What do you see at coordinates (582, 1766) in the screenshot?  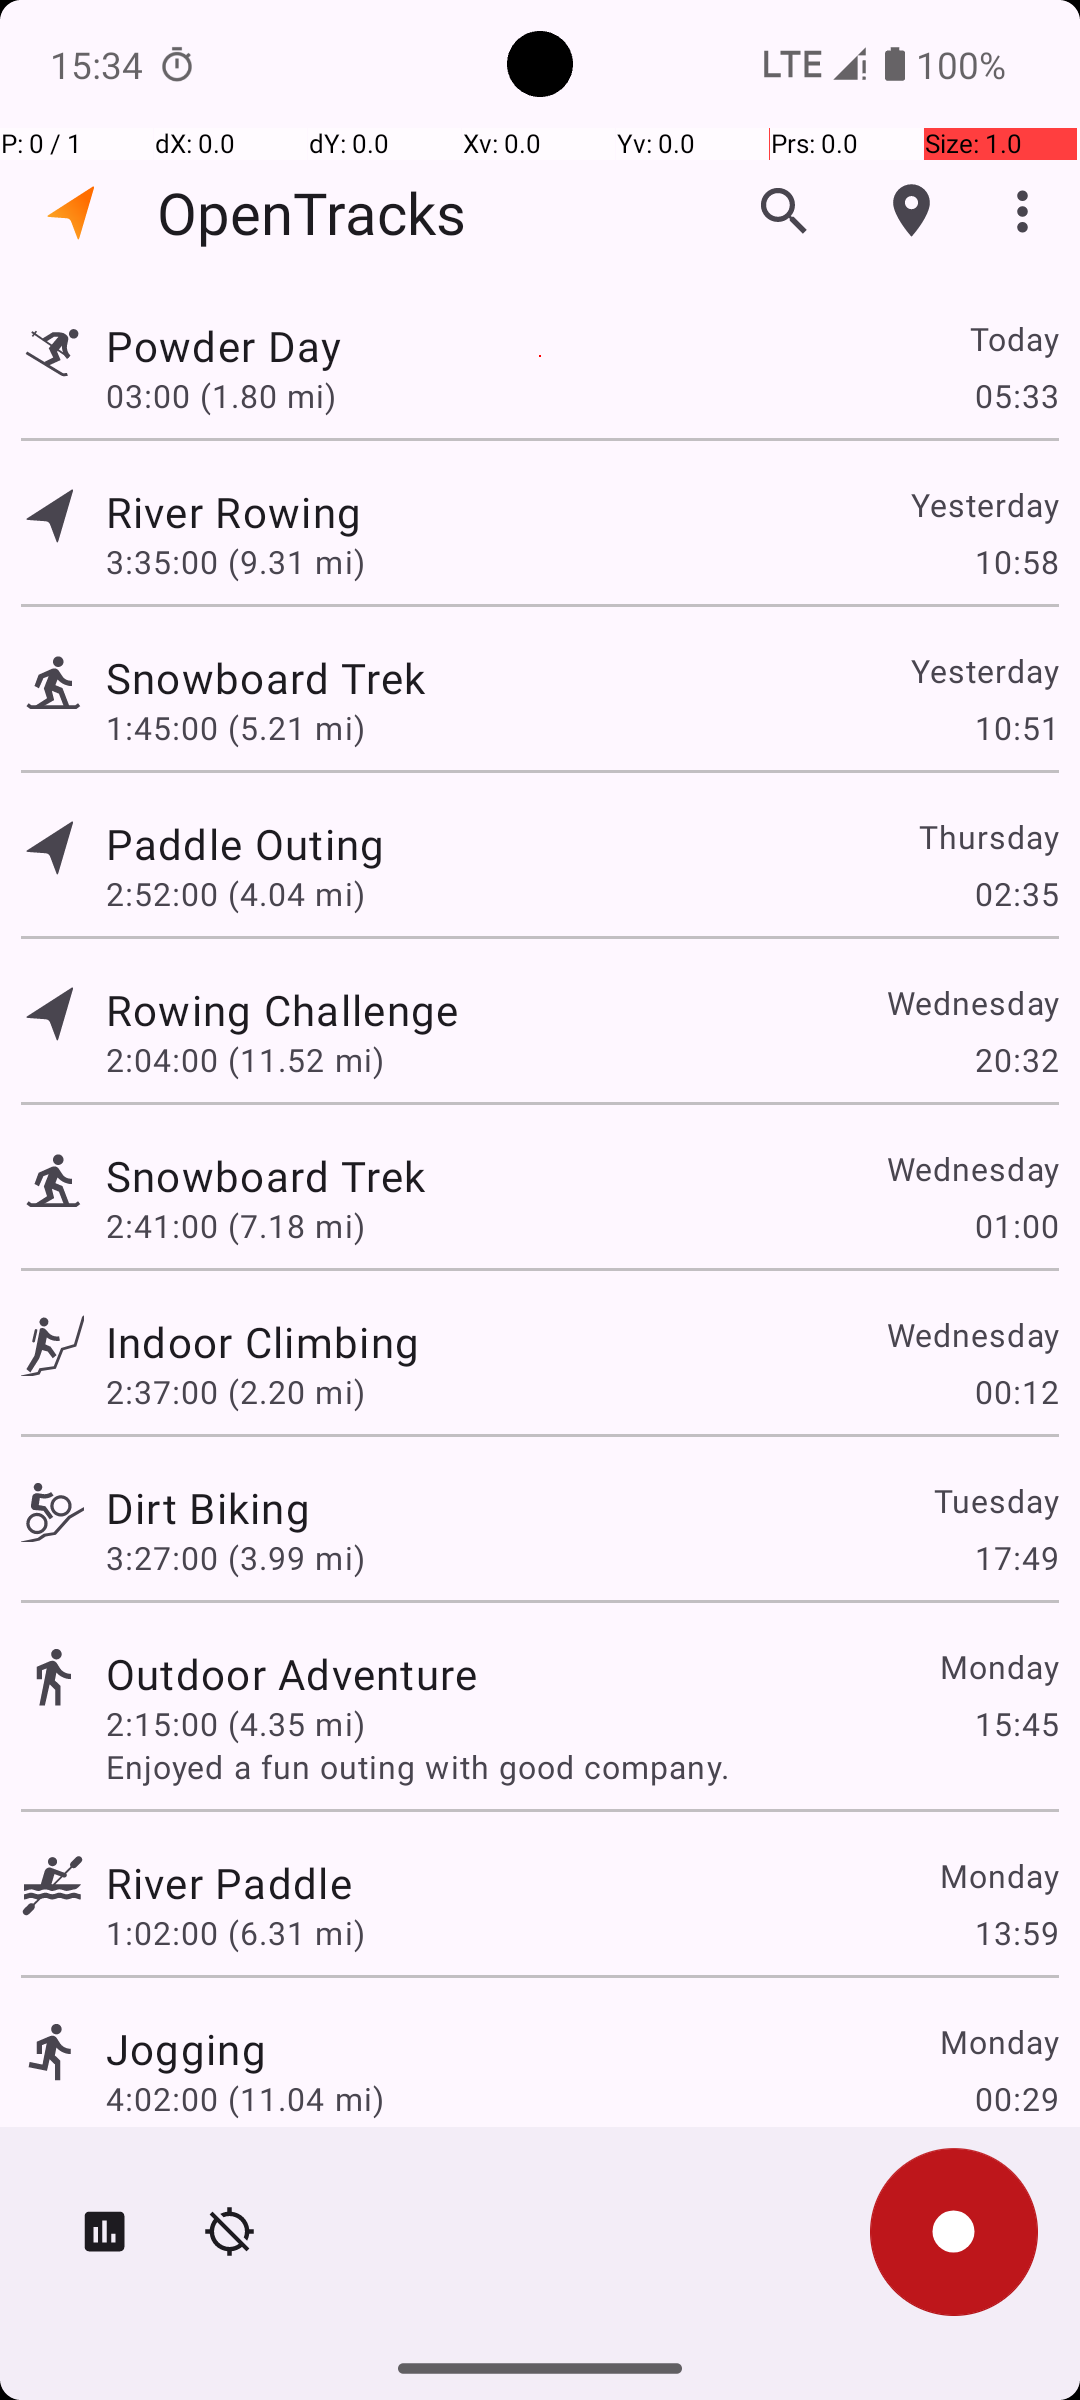 I see `Enjoyed a fun outing with good company.` at bounding box center [582, 1766].